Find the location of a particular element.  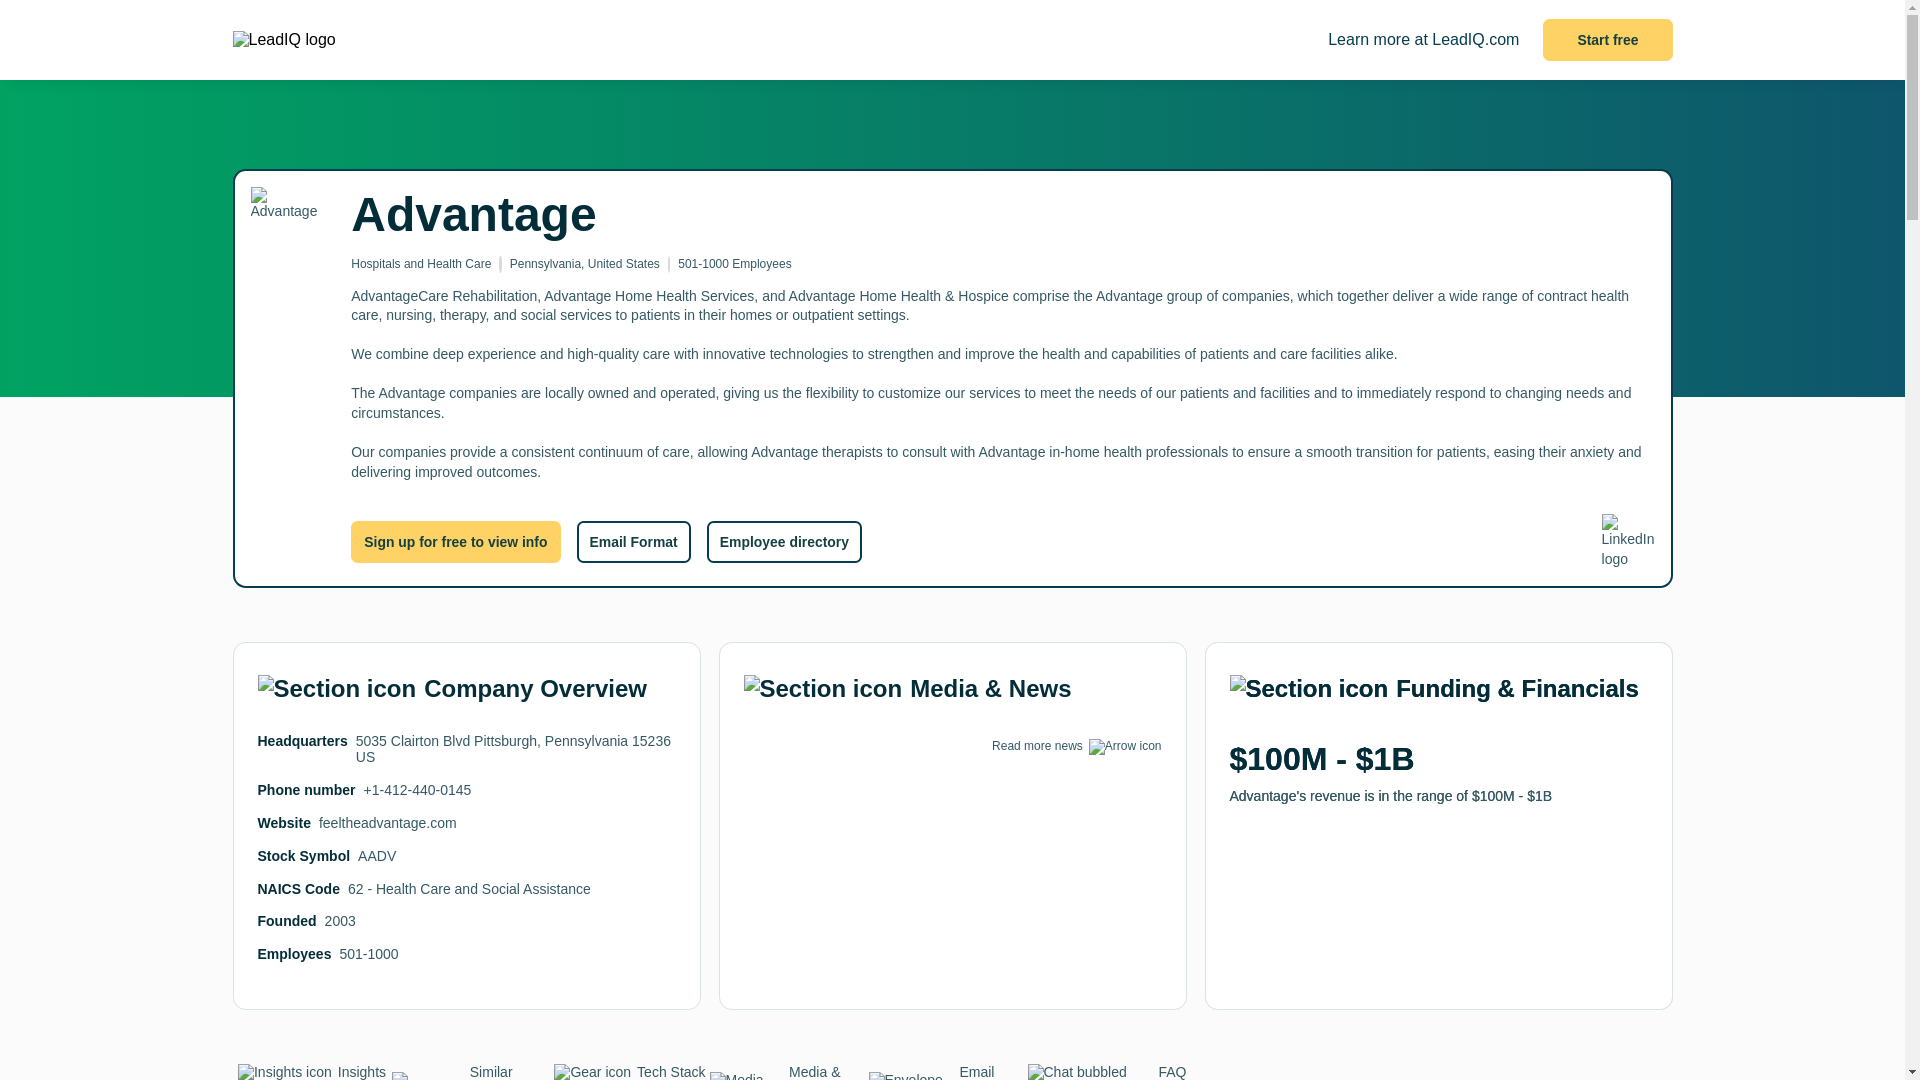

Learn more at LeadIQ.com is located at coordinates (1423, 40).